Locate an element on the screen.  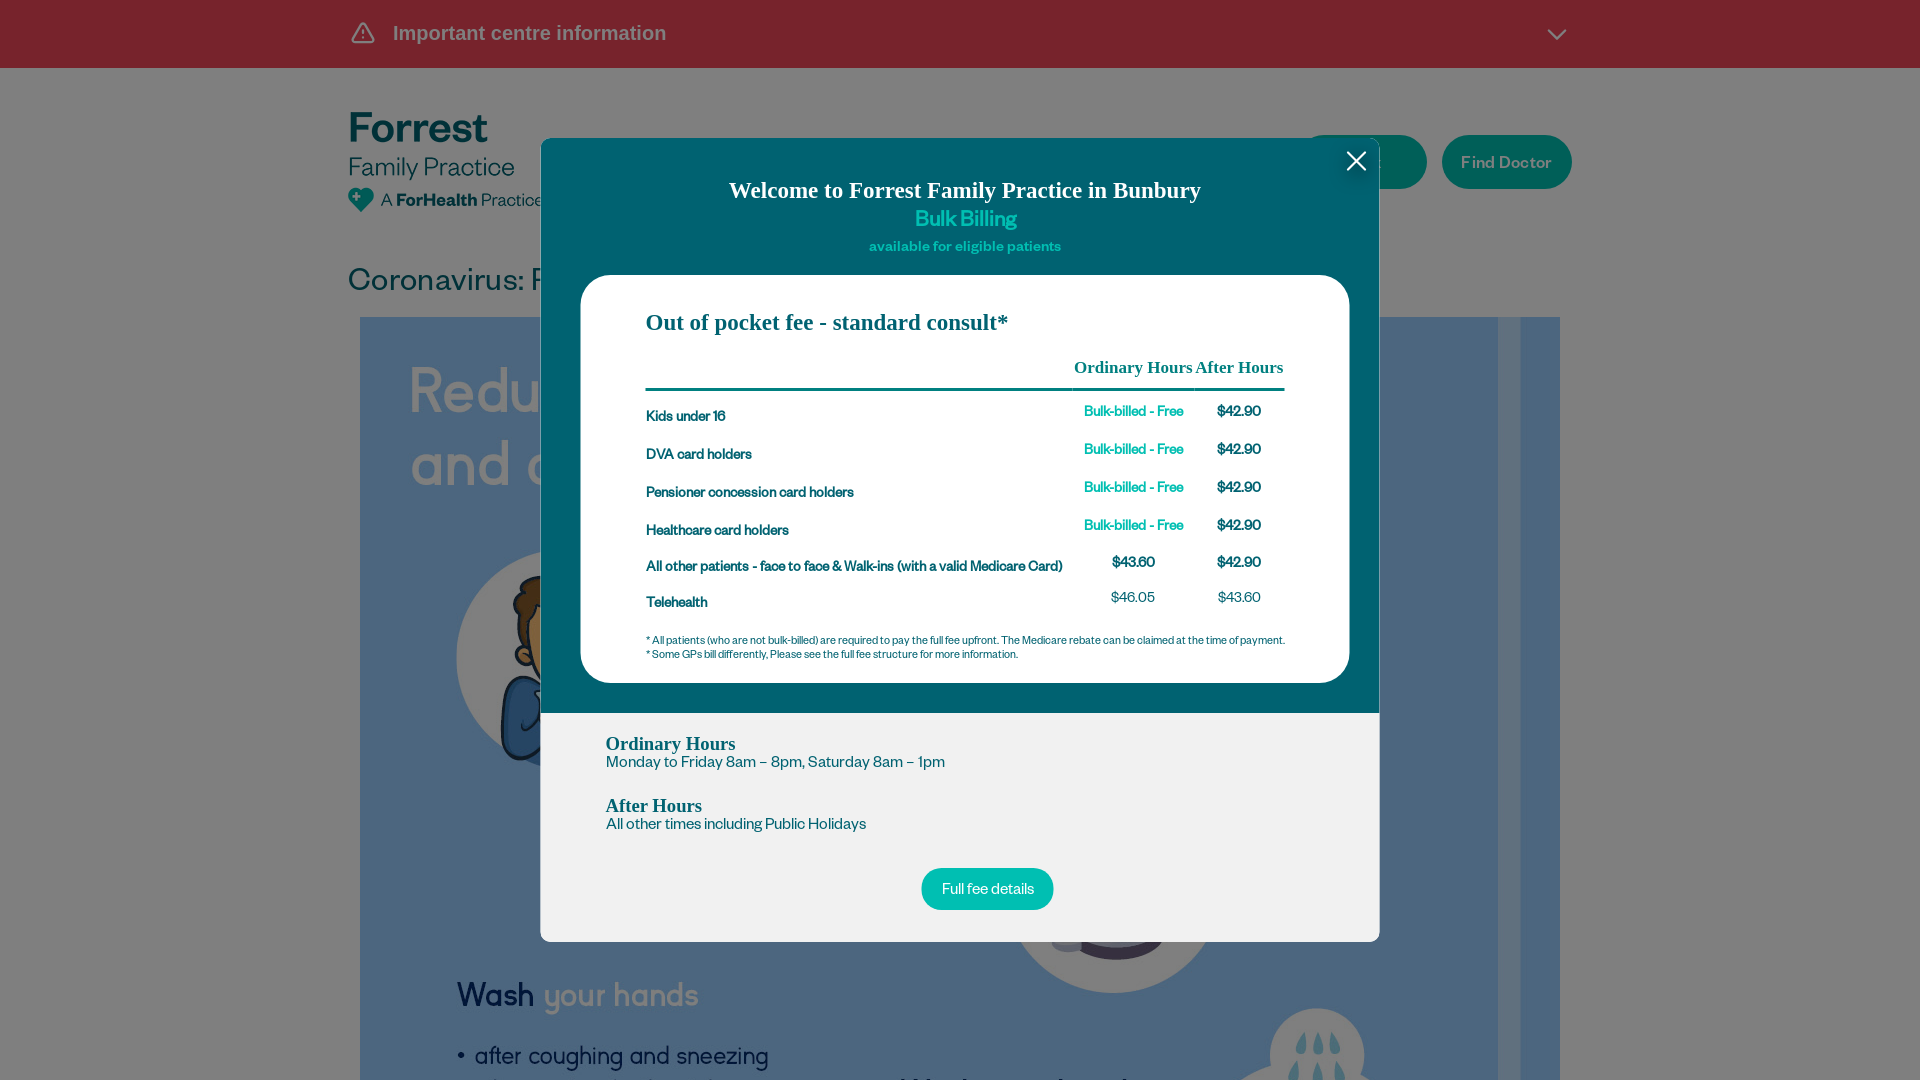
Opportunities is located at coordinates (1196, 166).